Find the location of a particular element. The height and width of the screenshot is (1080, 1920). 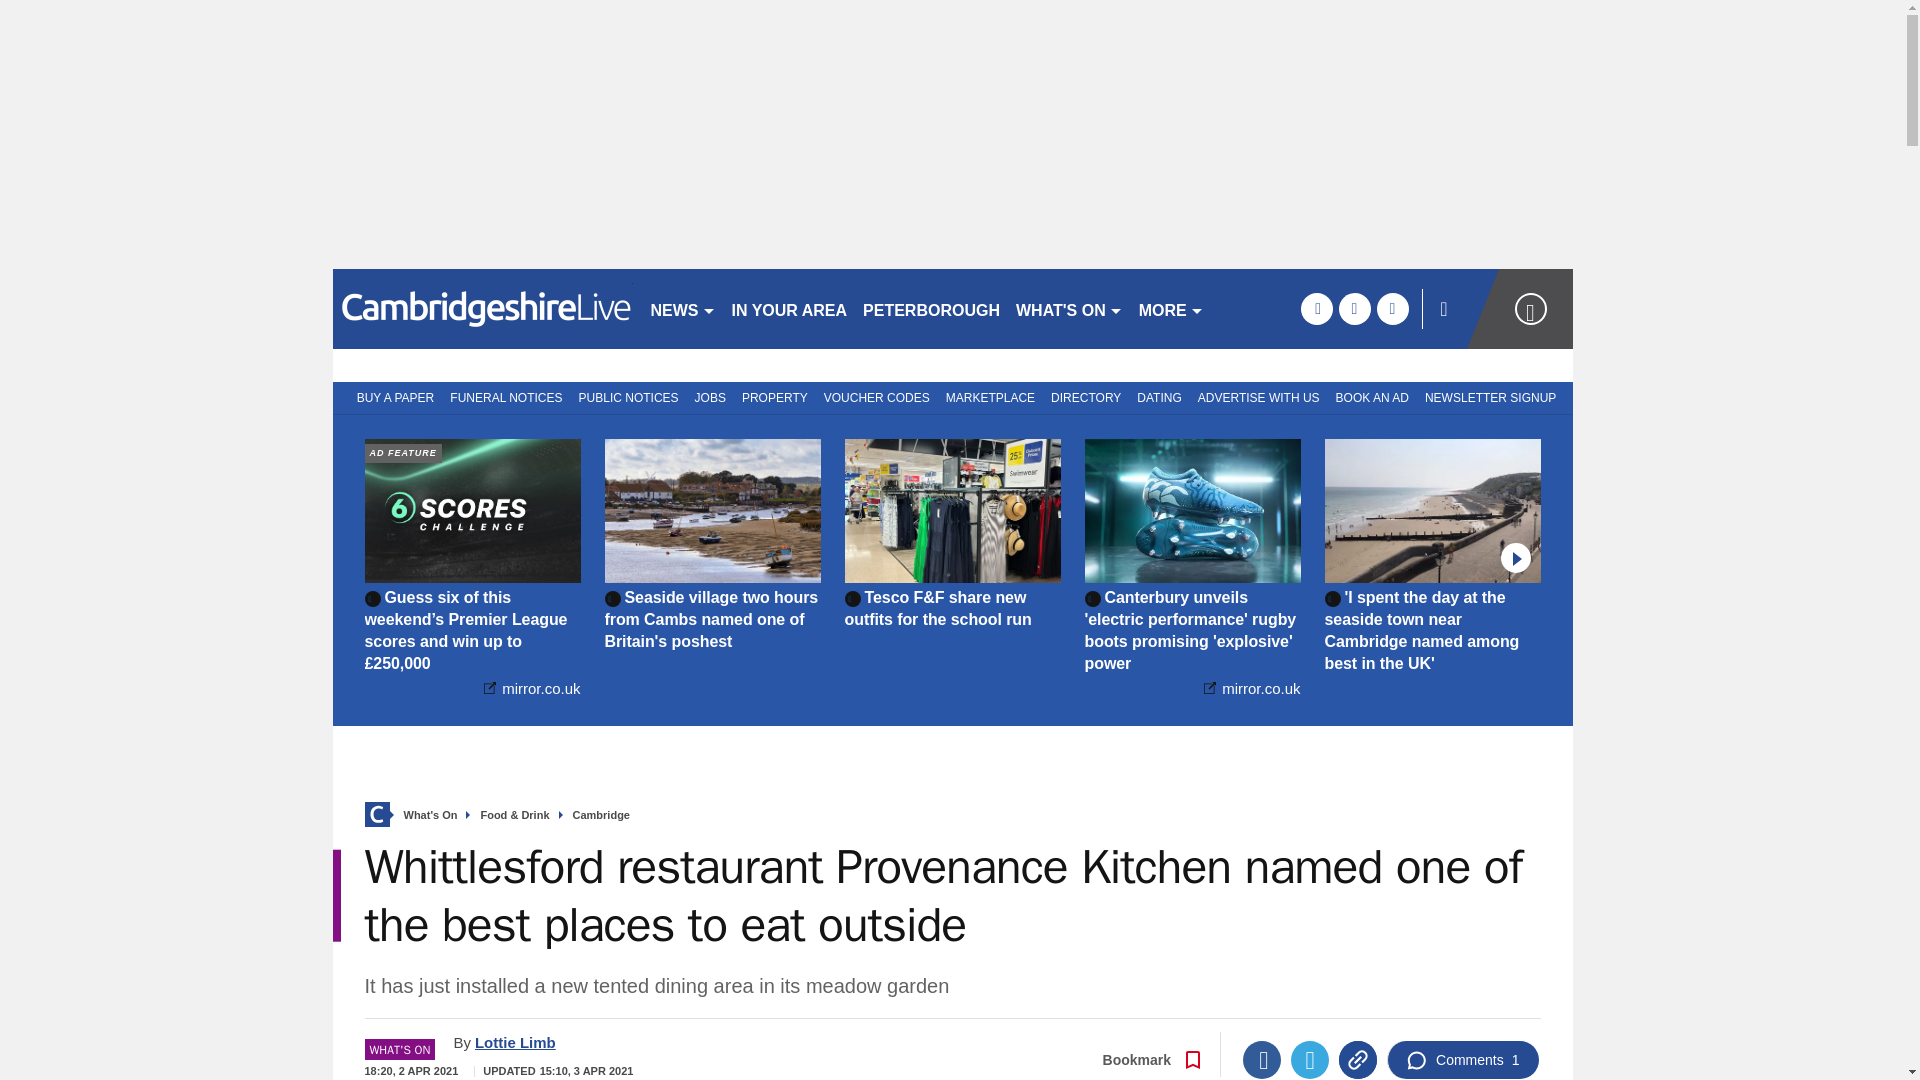

Facebook is located at coordinates (1261, 1060).